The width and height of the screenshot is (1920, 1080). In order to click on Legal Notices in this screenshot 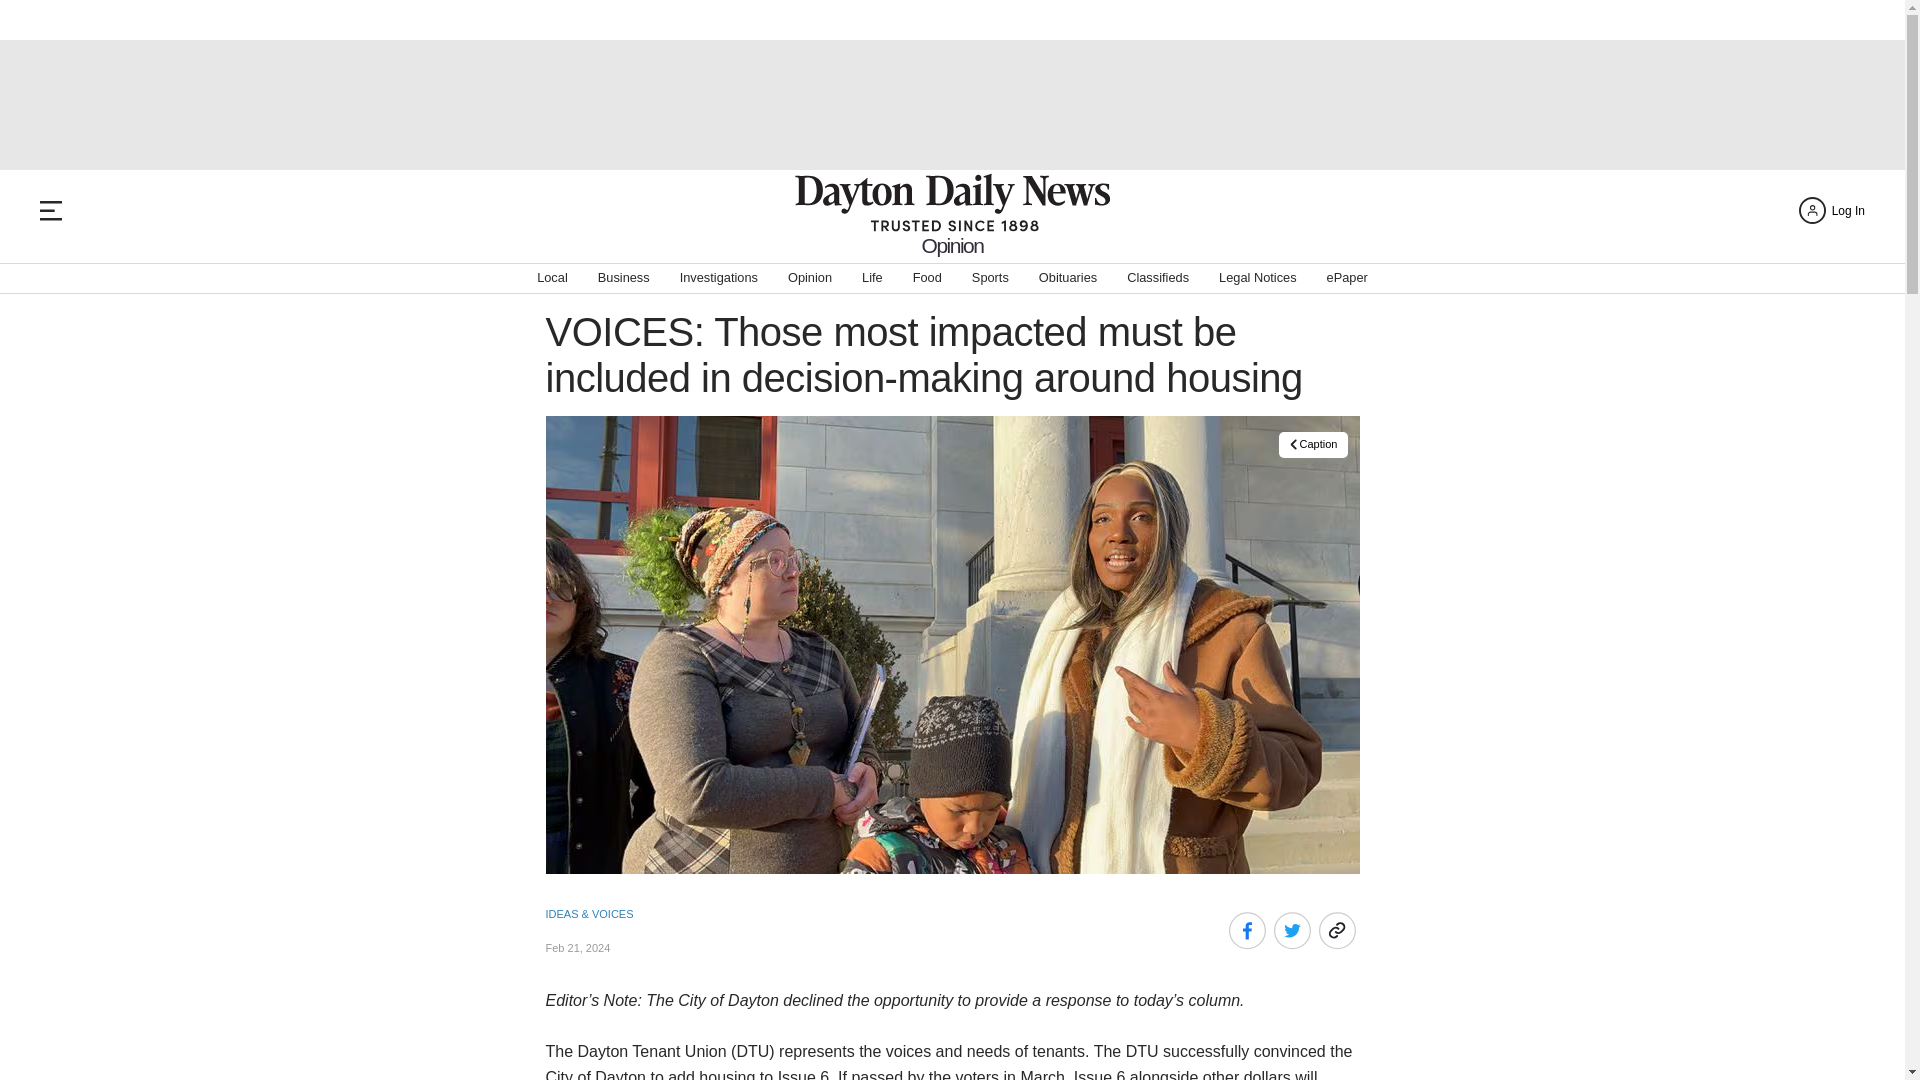, I will do `click(1258, 278)`.